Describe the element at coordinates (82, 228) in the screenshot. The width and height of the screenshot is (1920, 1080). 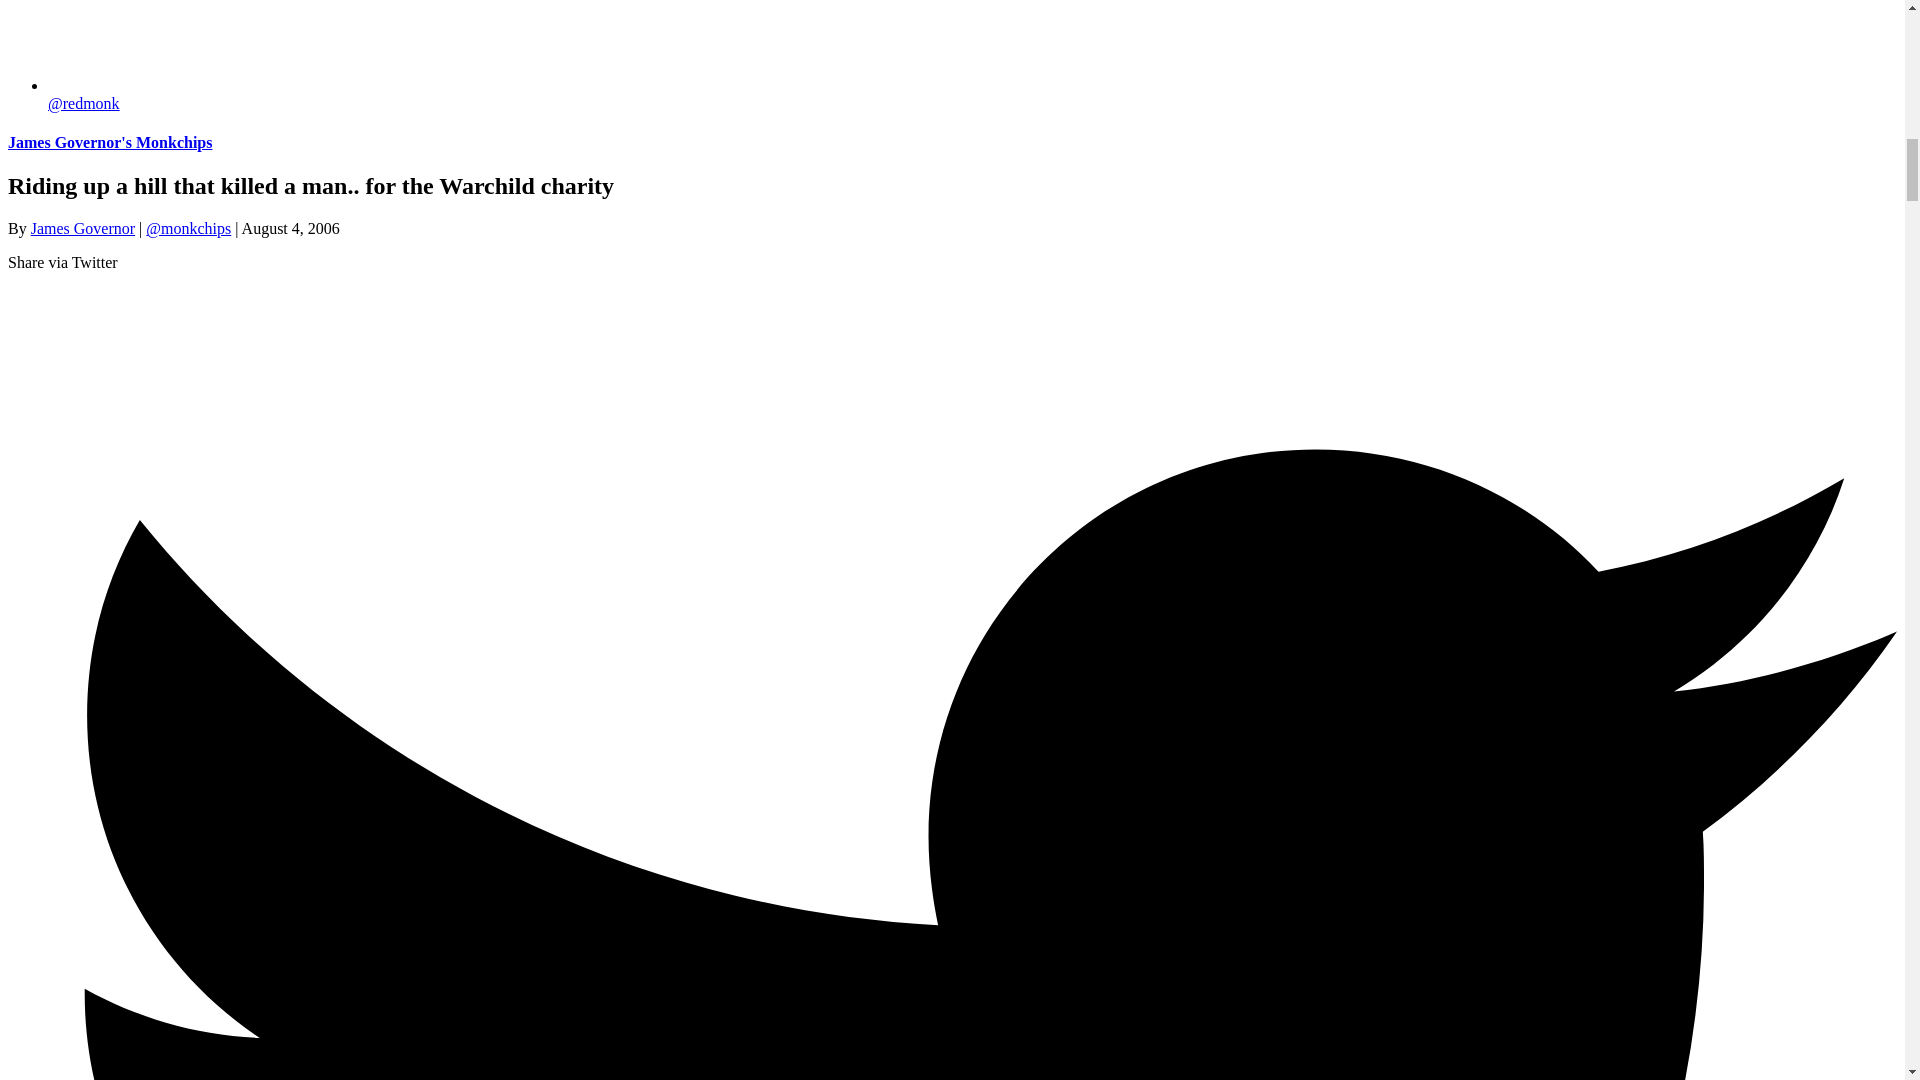
I see `James Governor` at that location.